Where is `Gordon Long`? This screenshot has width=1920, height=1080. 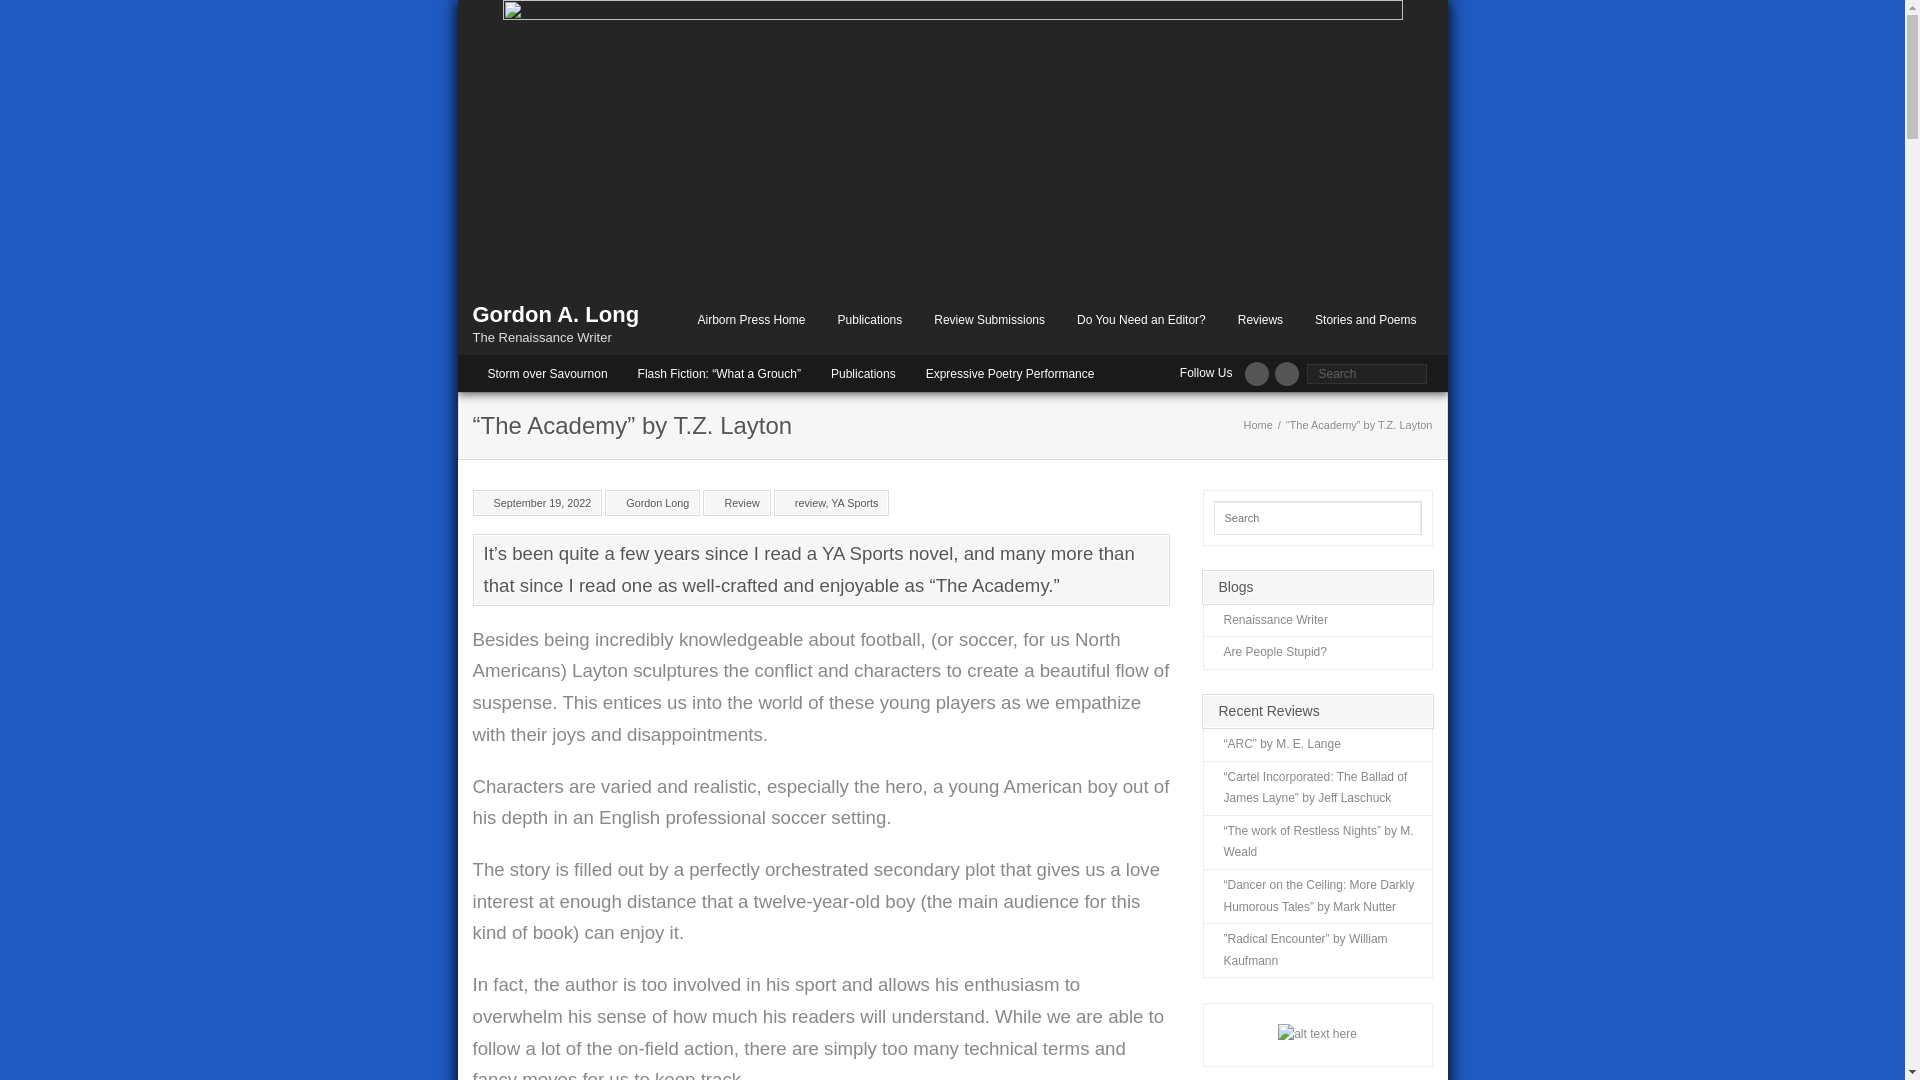
Gordon Long is located at coordinates (658, 502).